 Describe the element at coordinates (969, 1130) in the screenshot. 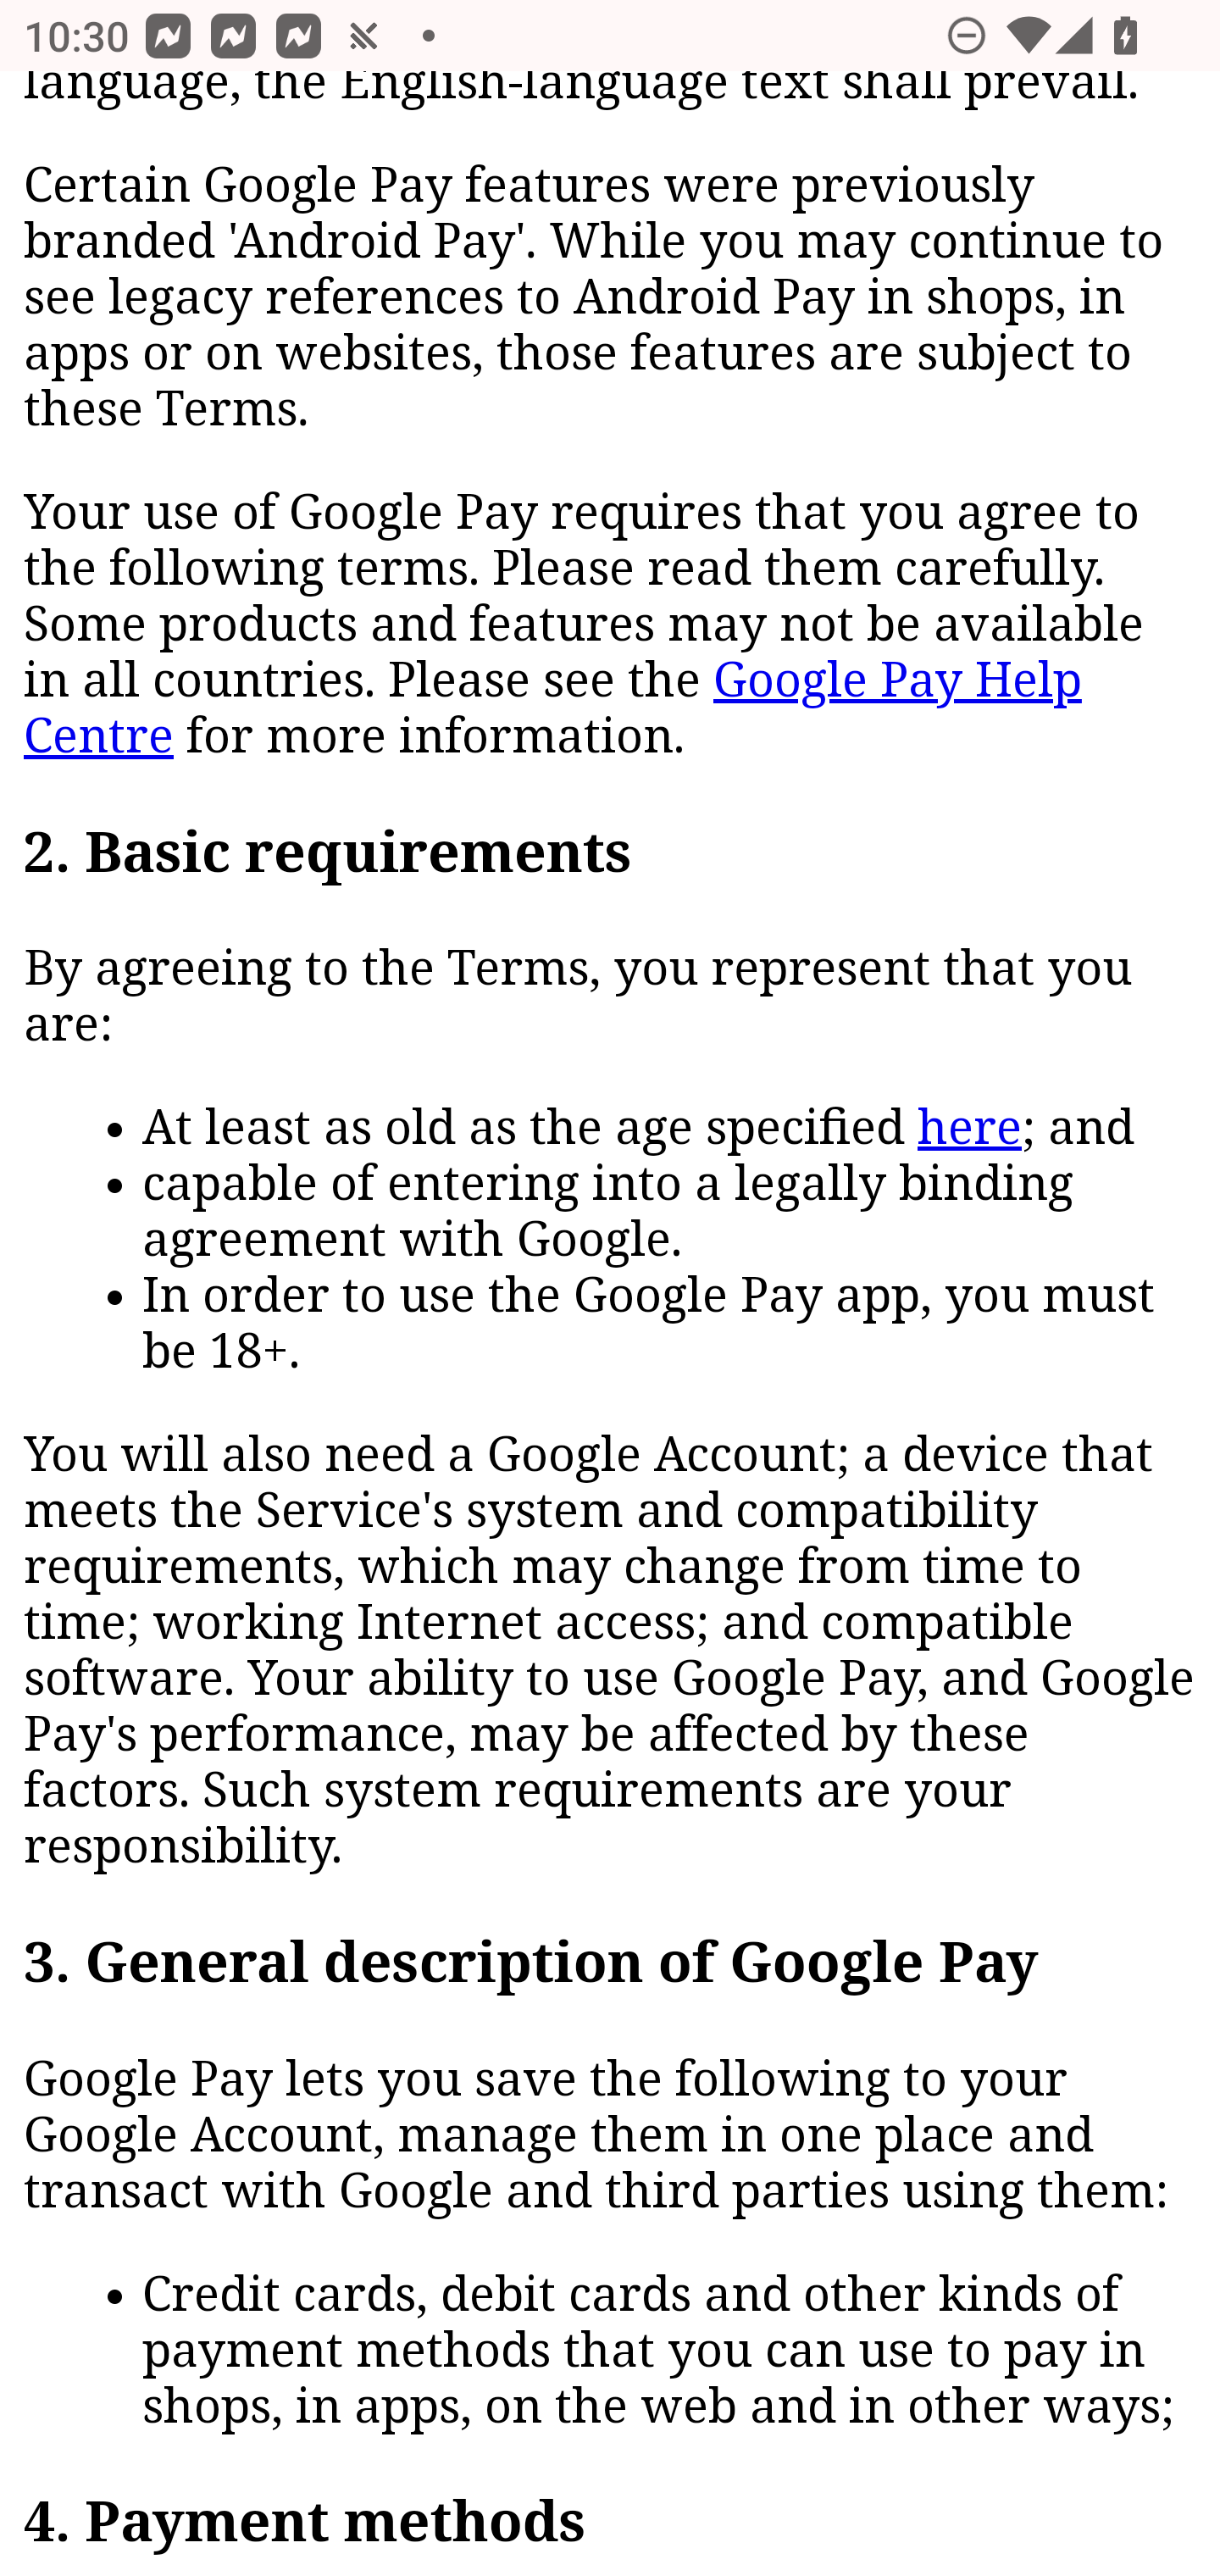

I see `here` at that location.